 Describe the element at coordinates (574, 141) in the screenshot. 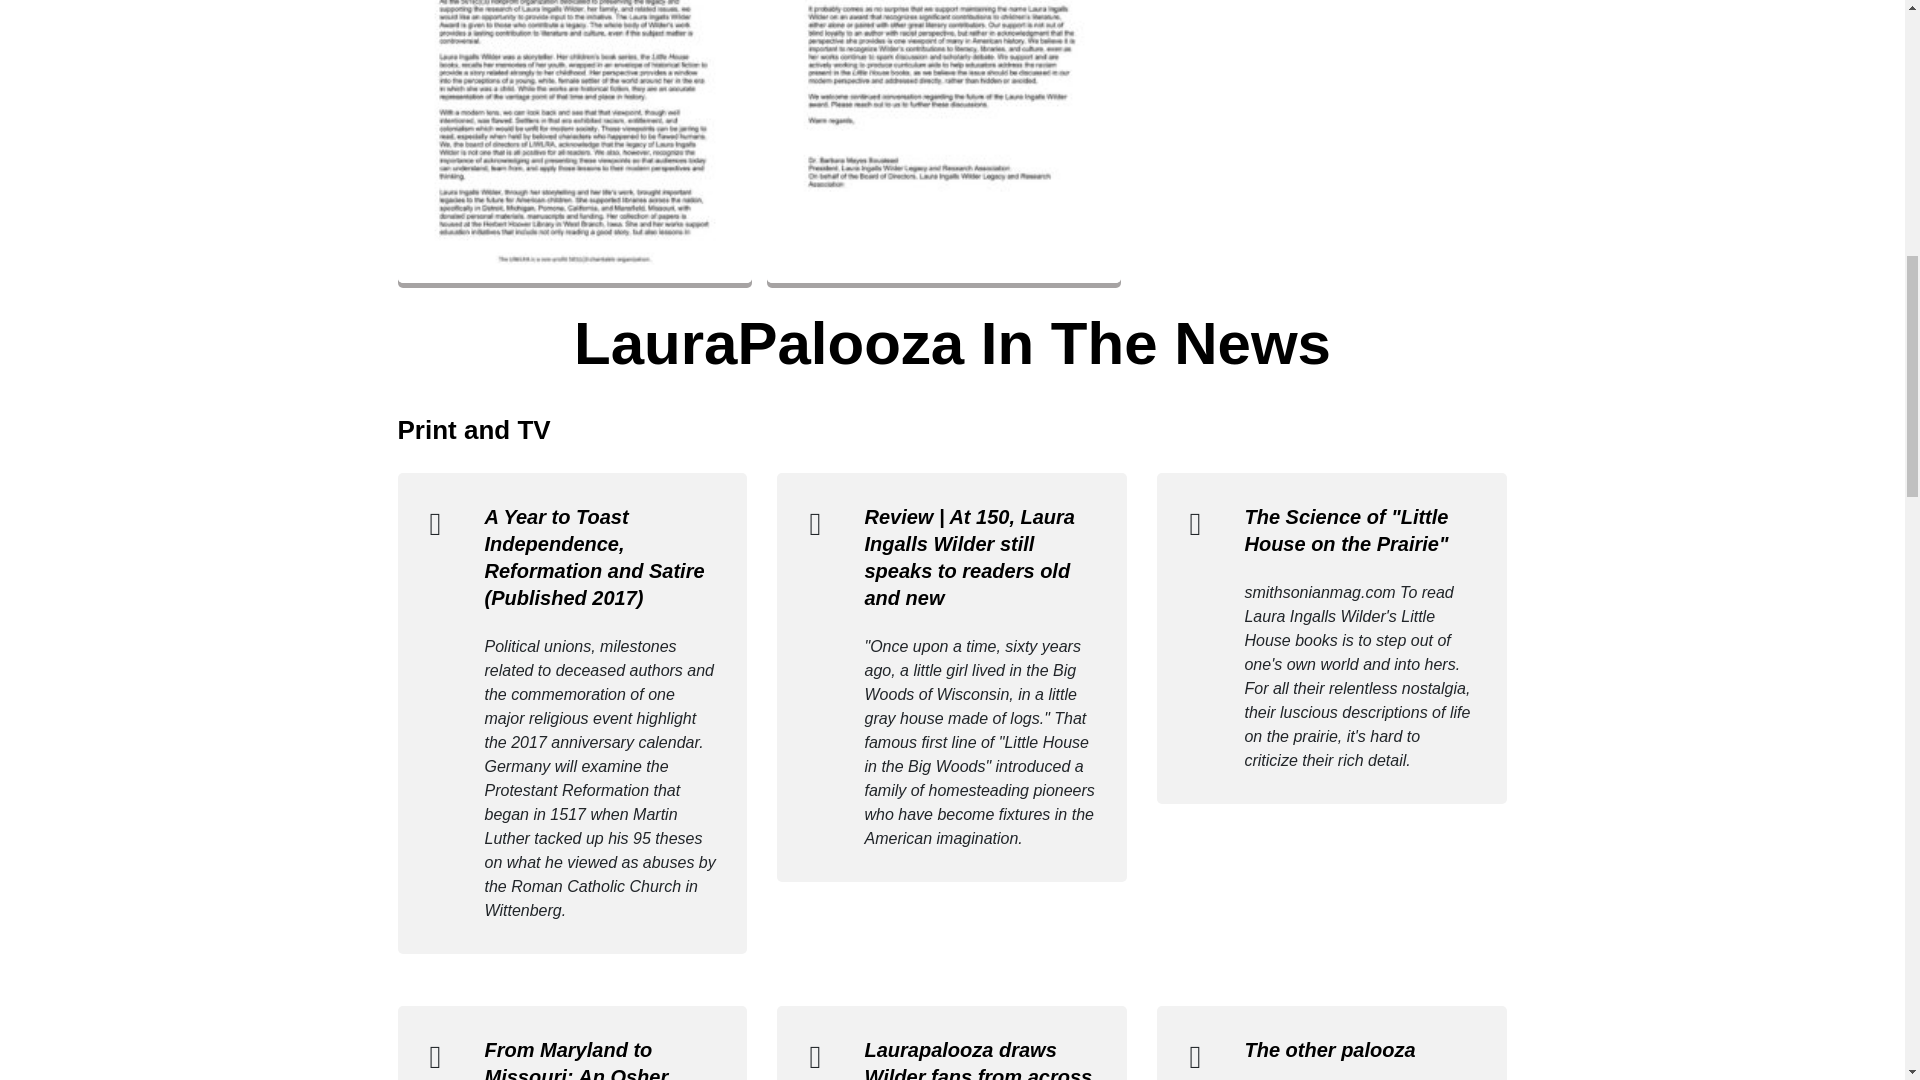

I see `6C296316-681D-49A5-8E39-F5AC236EF961` at that location.